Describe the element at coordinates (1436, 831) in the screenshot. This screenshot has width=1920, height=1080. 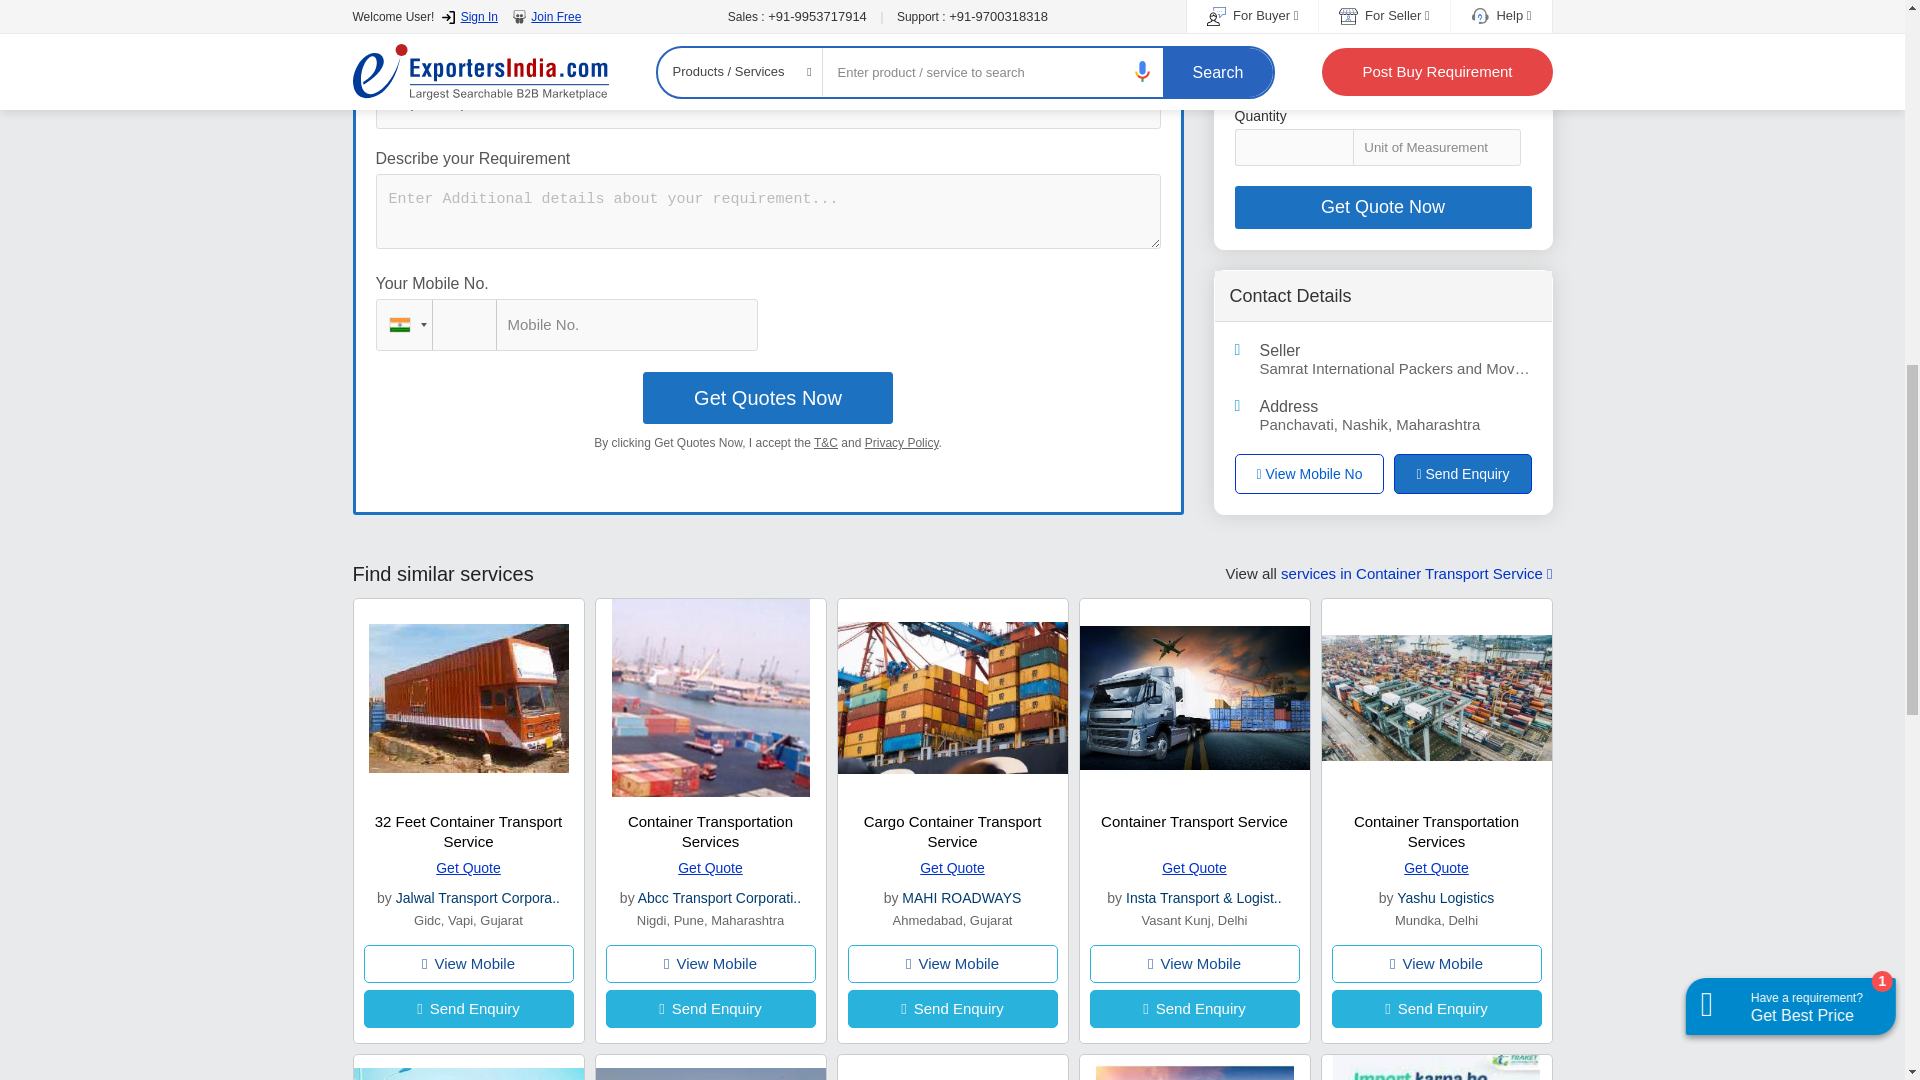
I see `Container Transportation Services` at that location.